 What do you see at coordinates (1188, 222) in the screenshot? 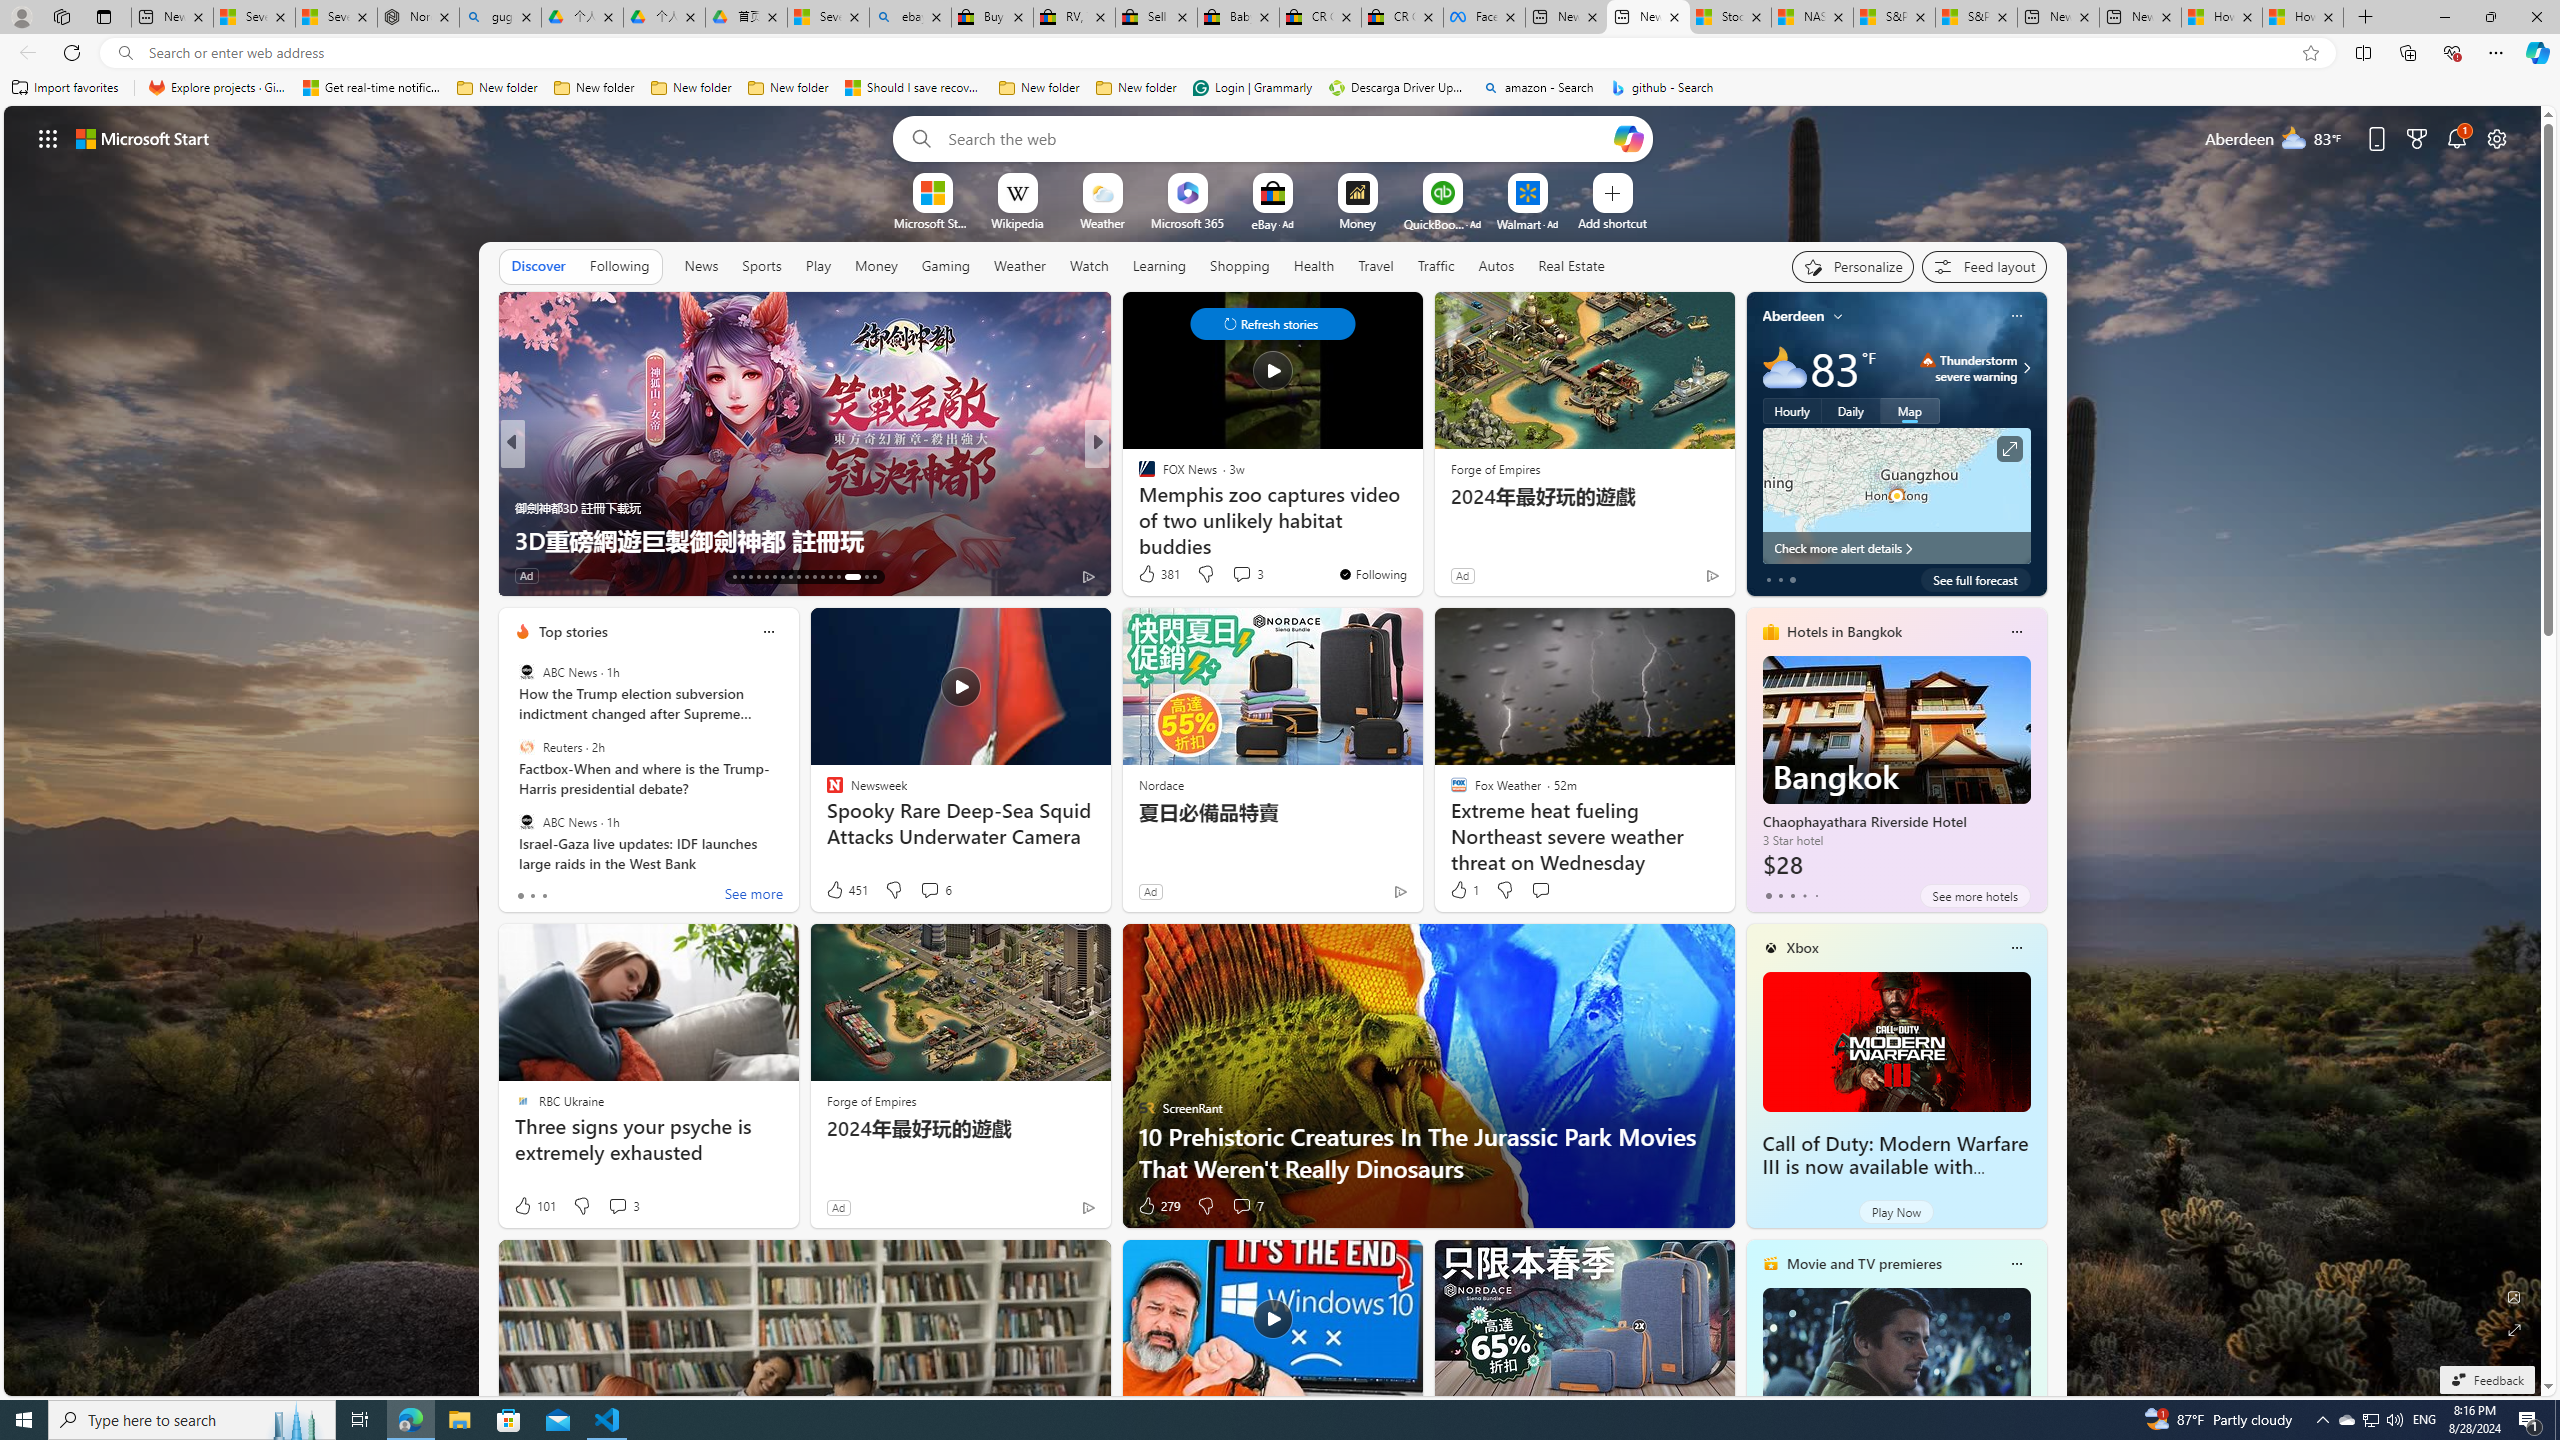
I see `Microsoft 365` at bounding box center [1188, 222].